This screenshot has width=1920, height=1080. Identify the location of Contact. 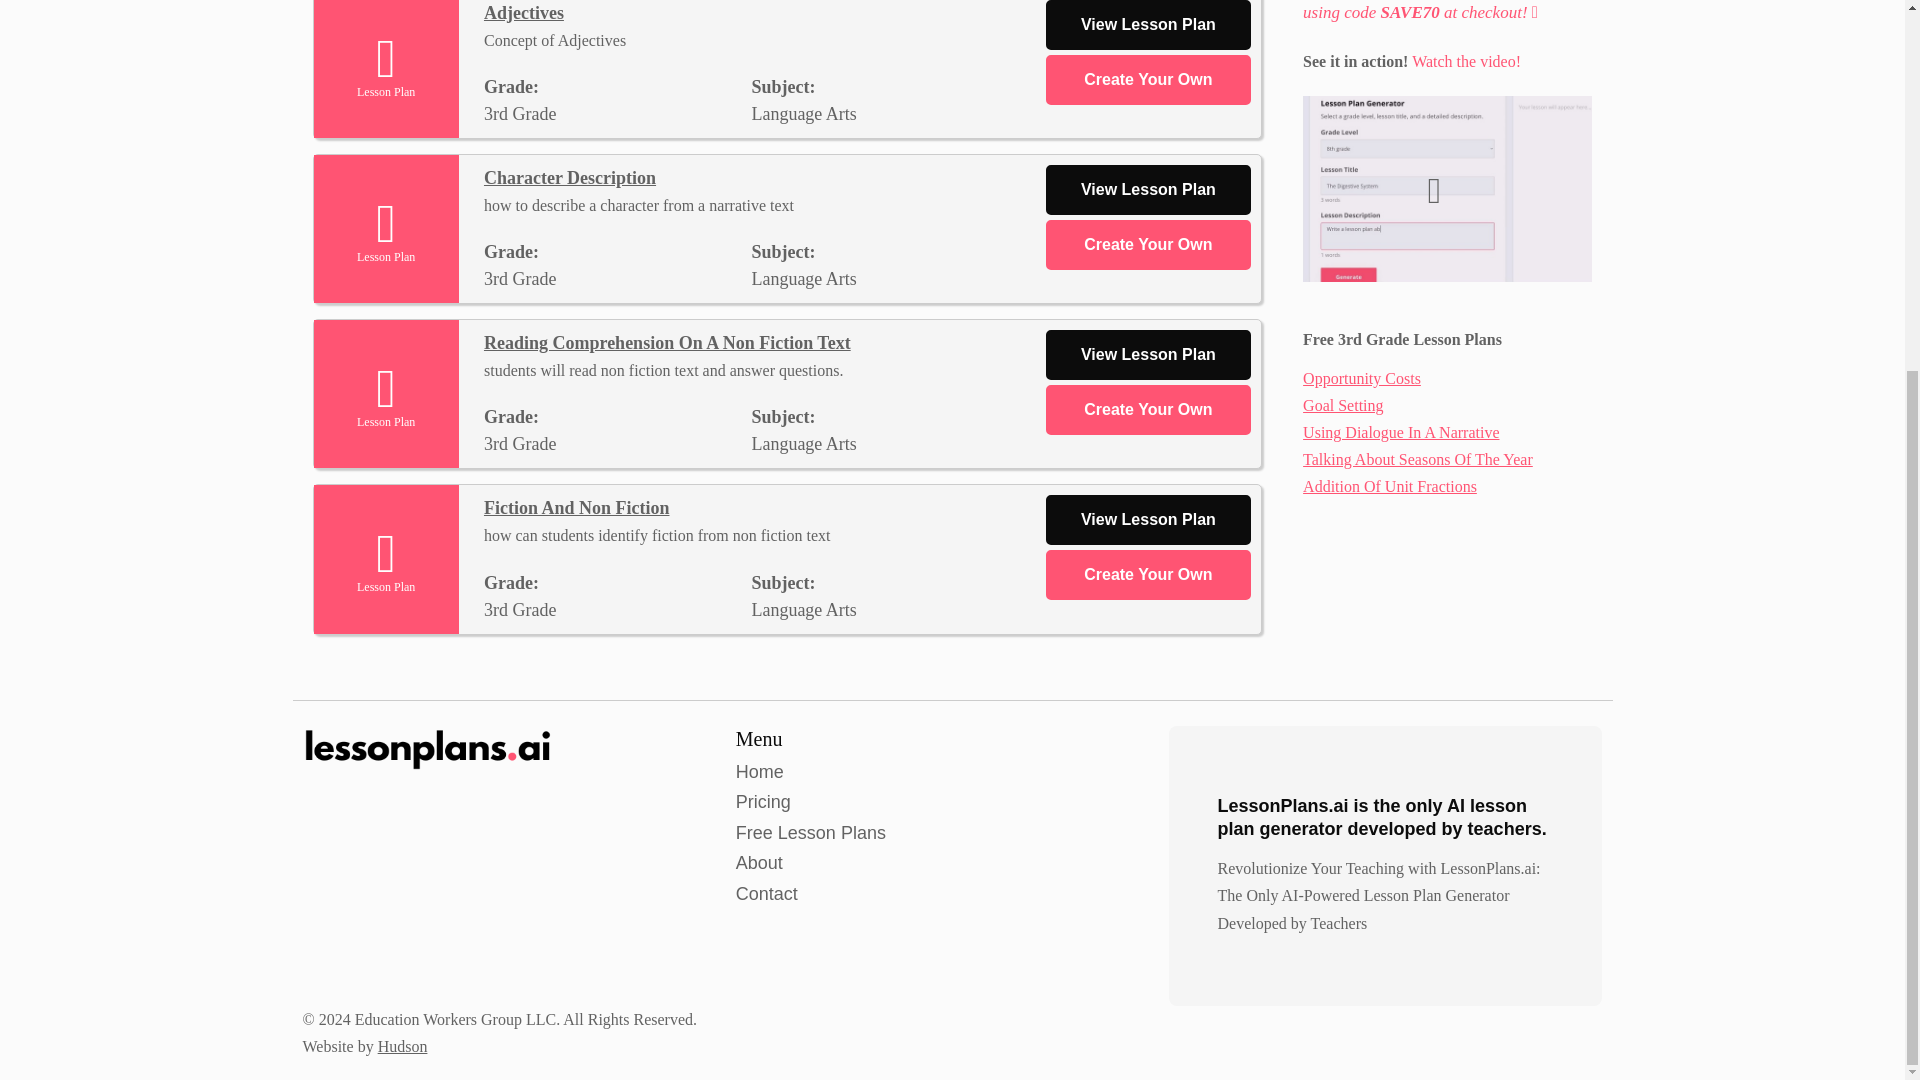
(766, 894).